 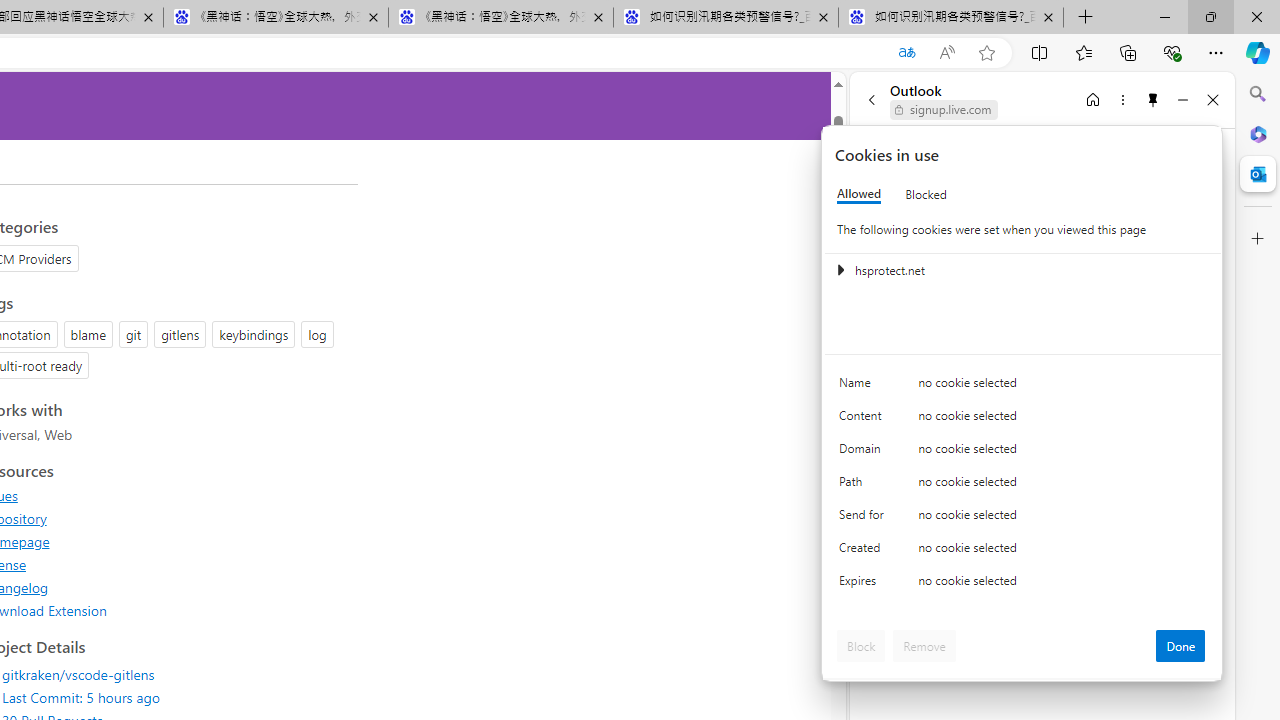 What do you see at coordinates (926, 194) in the screenshot?
I see `Blocked` at bounding box center [926, 194].